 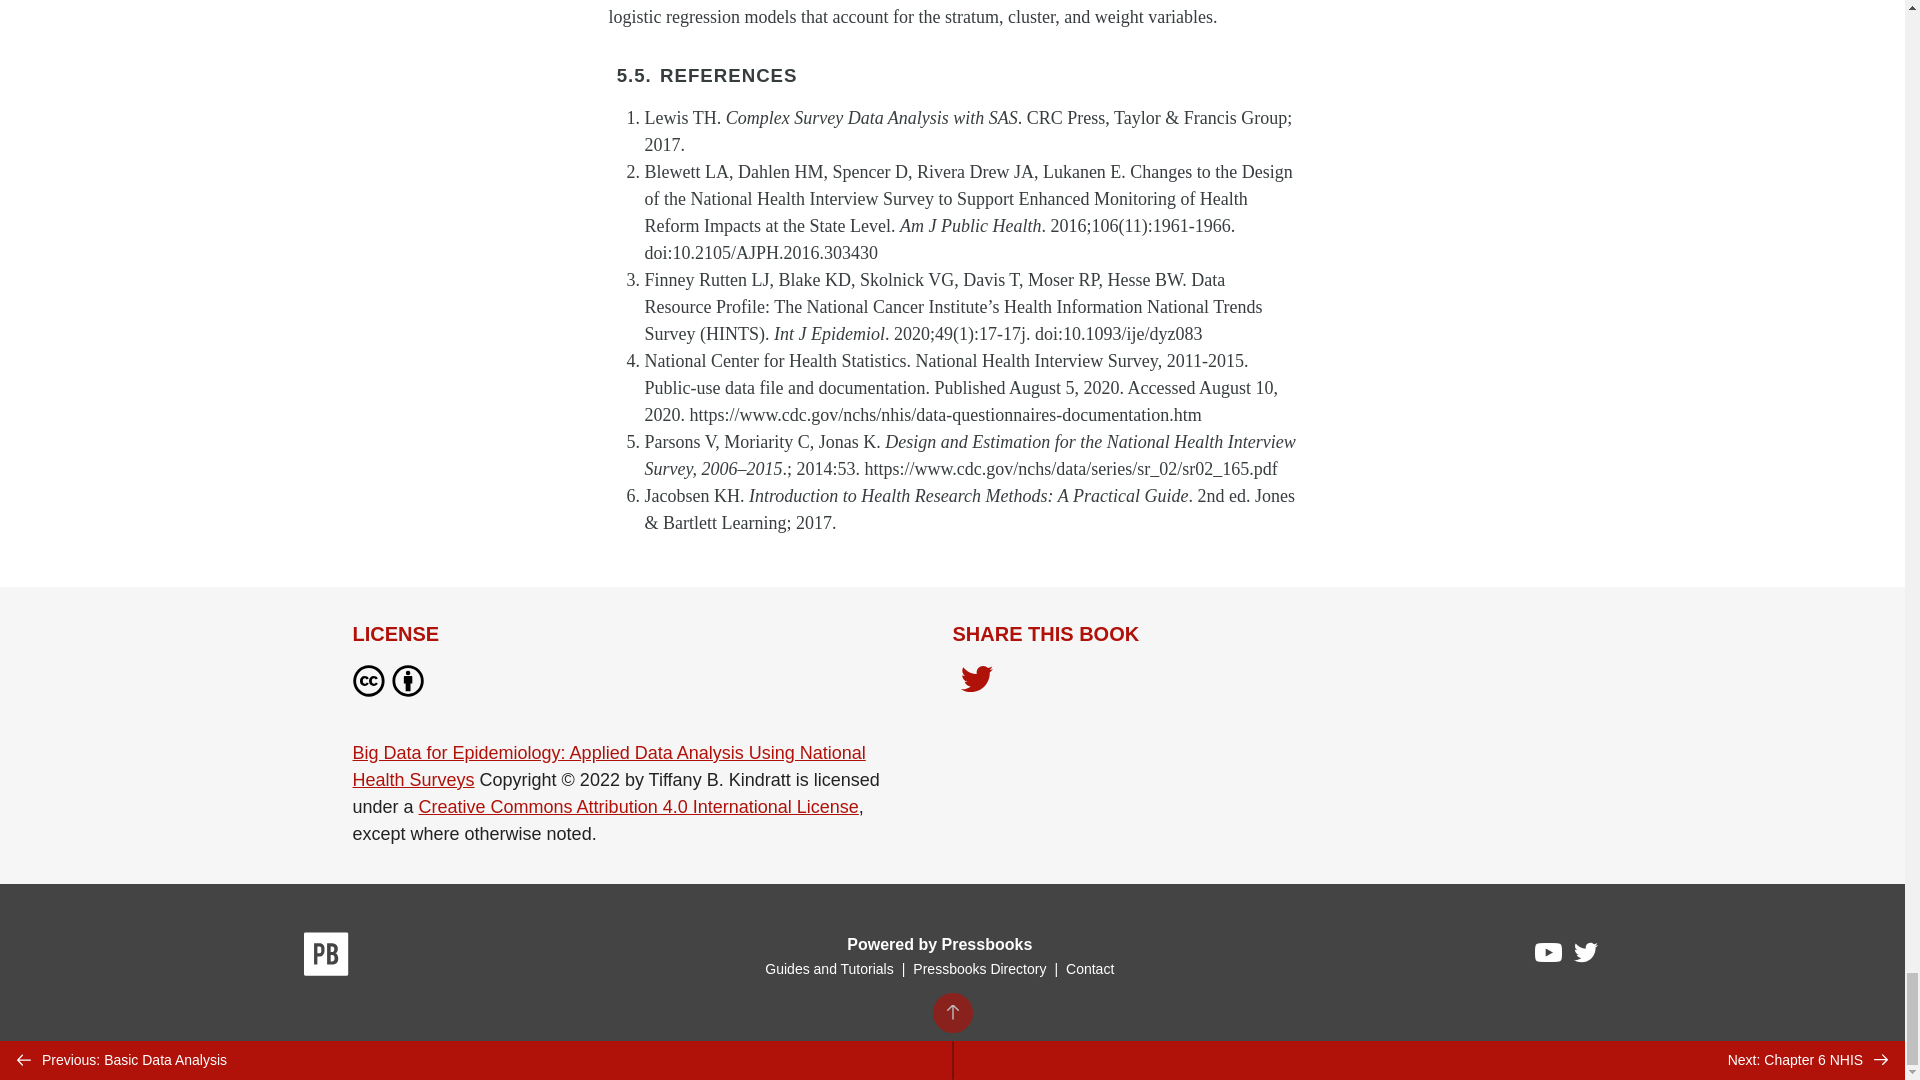 I want to click on Pressbooks Directory, so click(x=979, y=969).